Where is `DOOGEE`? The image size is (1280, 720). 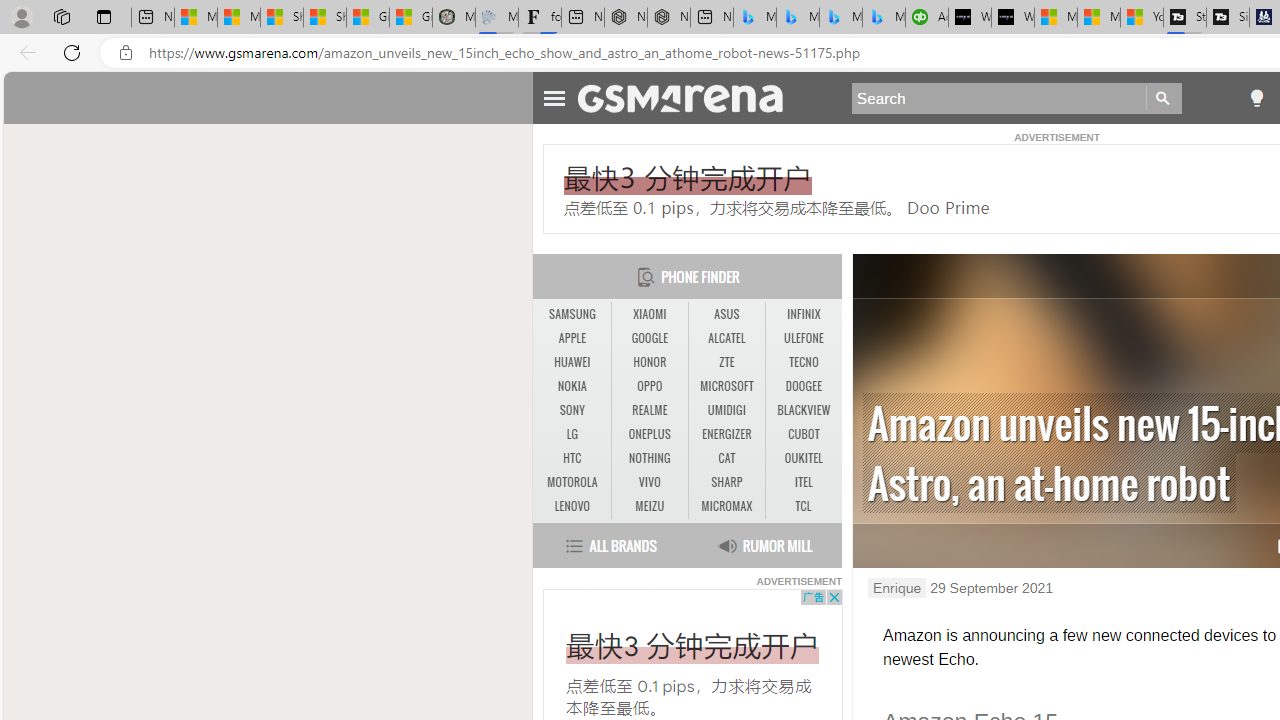
DOOGEE is located at coordinates (804, 386).